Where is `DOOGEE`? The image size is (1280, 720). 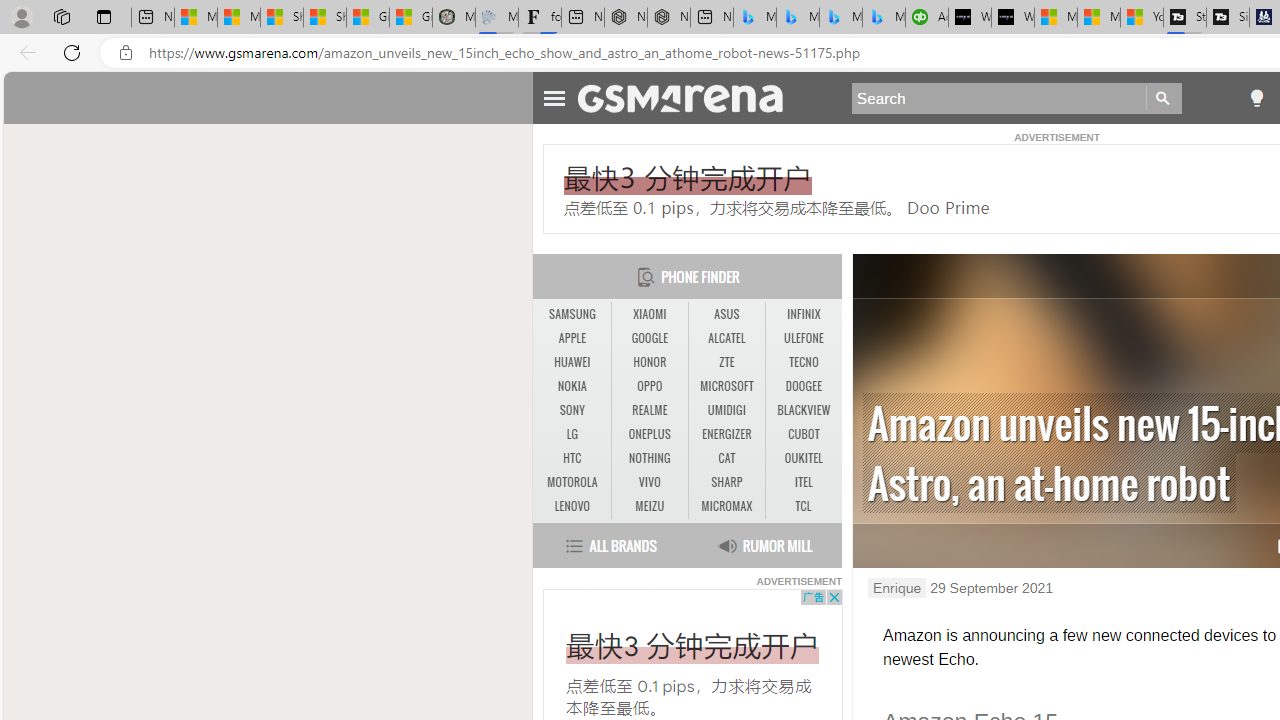
DOOGEE is located at coordinates (804, 386).